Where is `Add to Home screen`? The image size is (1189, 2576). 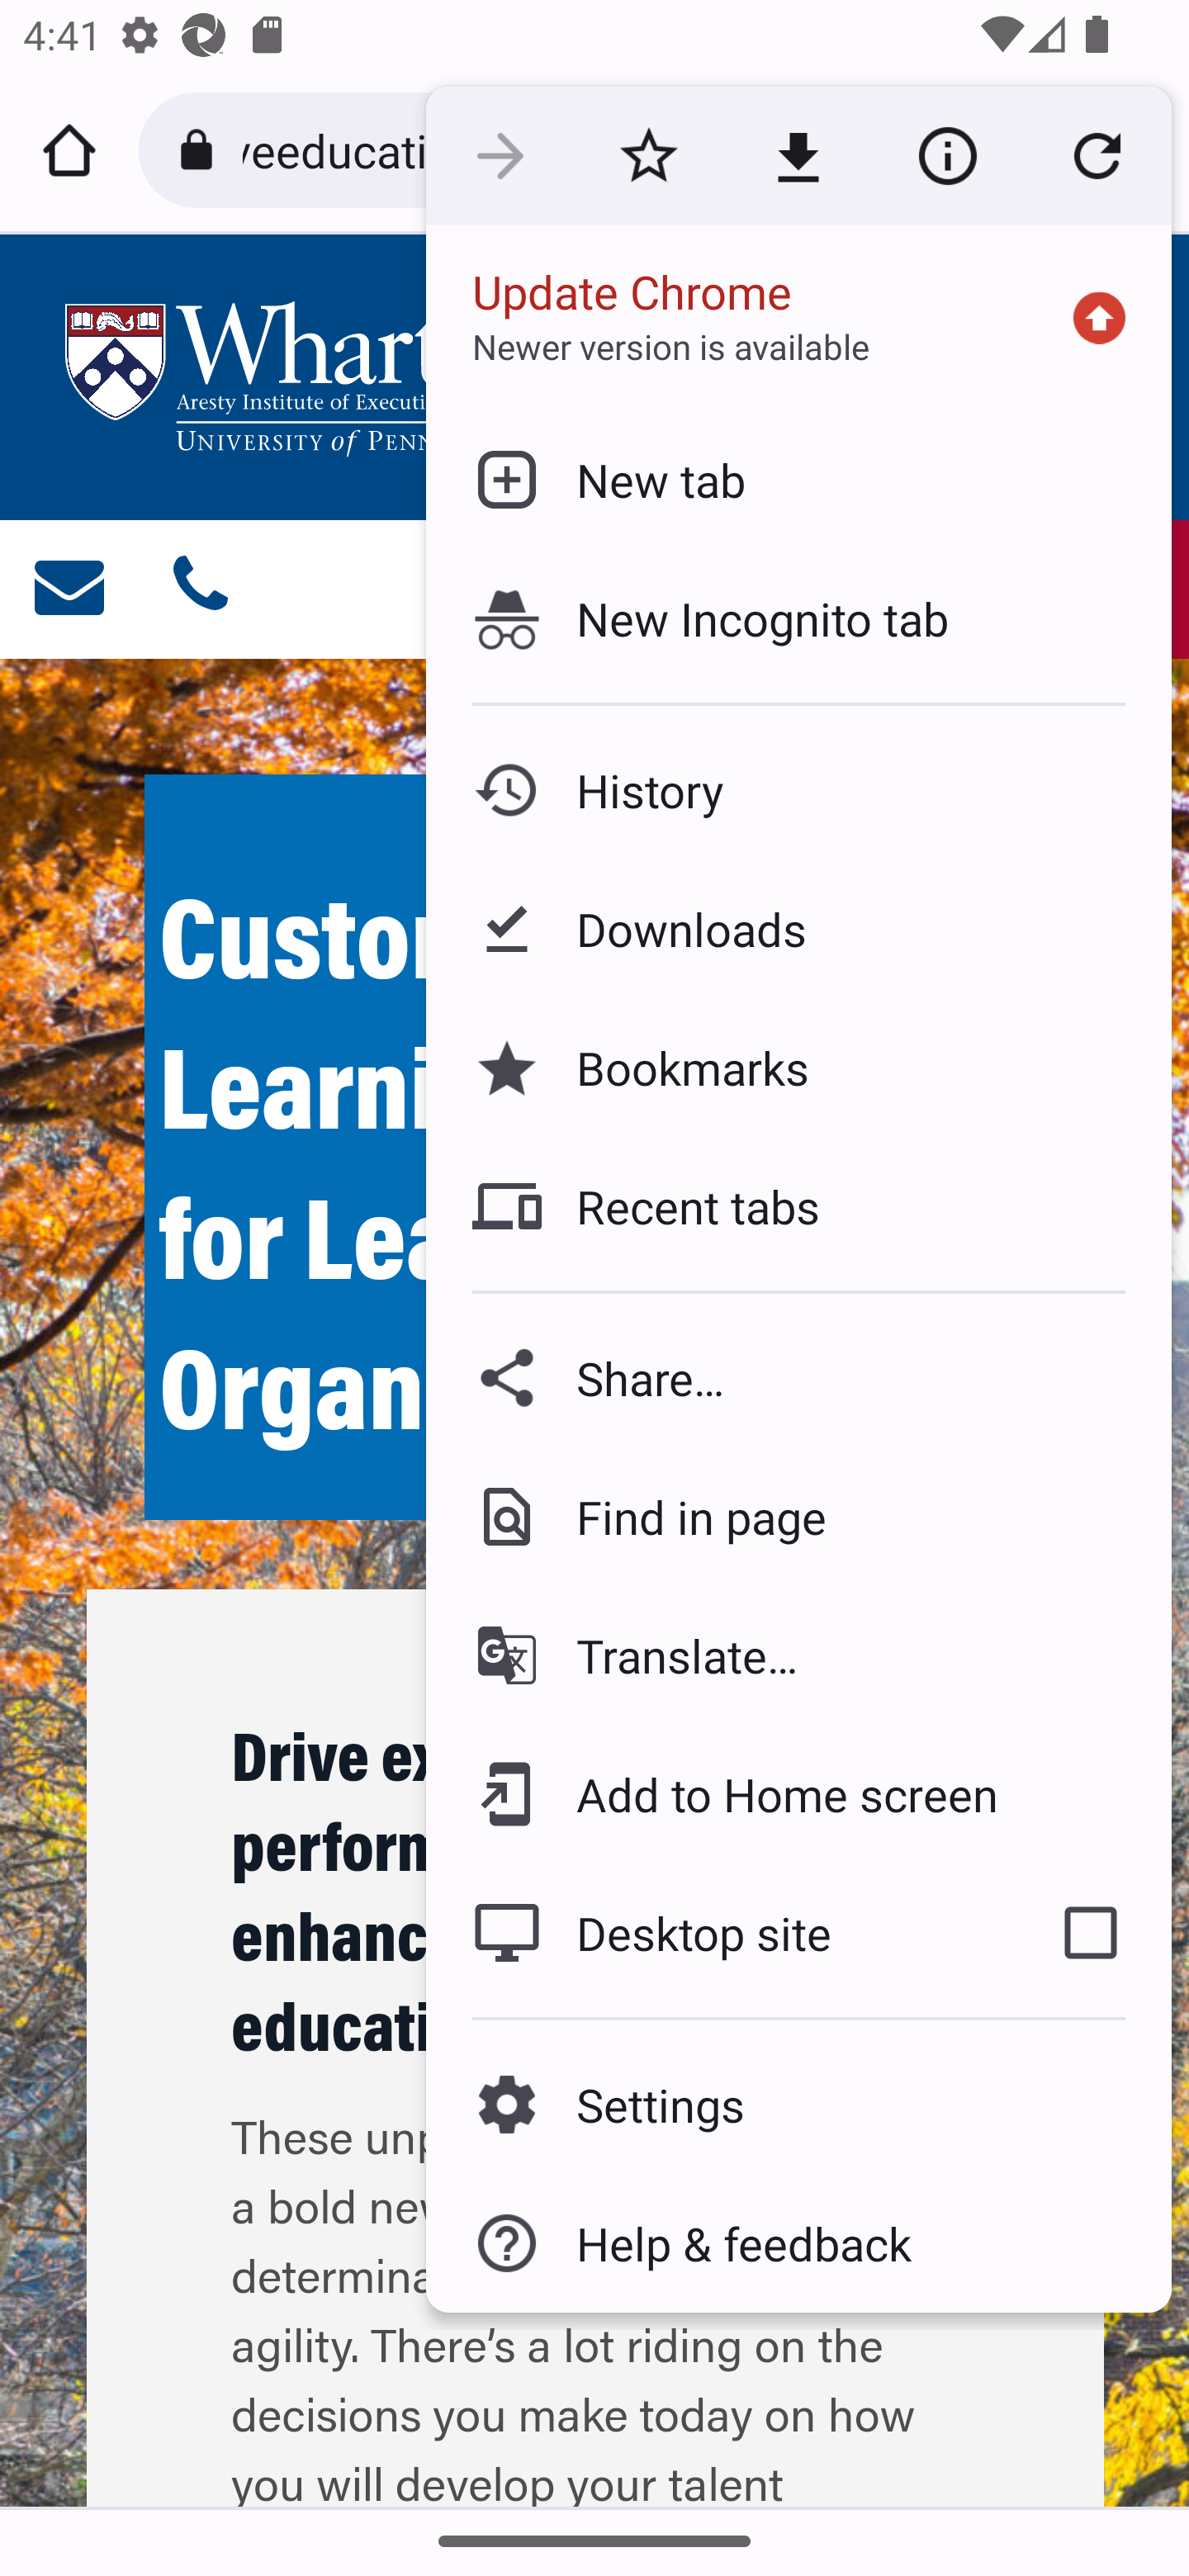 Add to Home screen is located at coordinates (798, 1793).